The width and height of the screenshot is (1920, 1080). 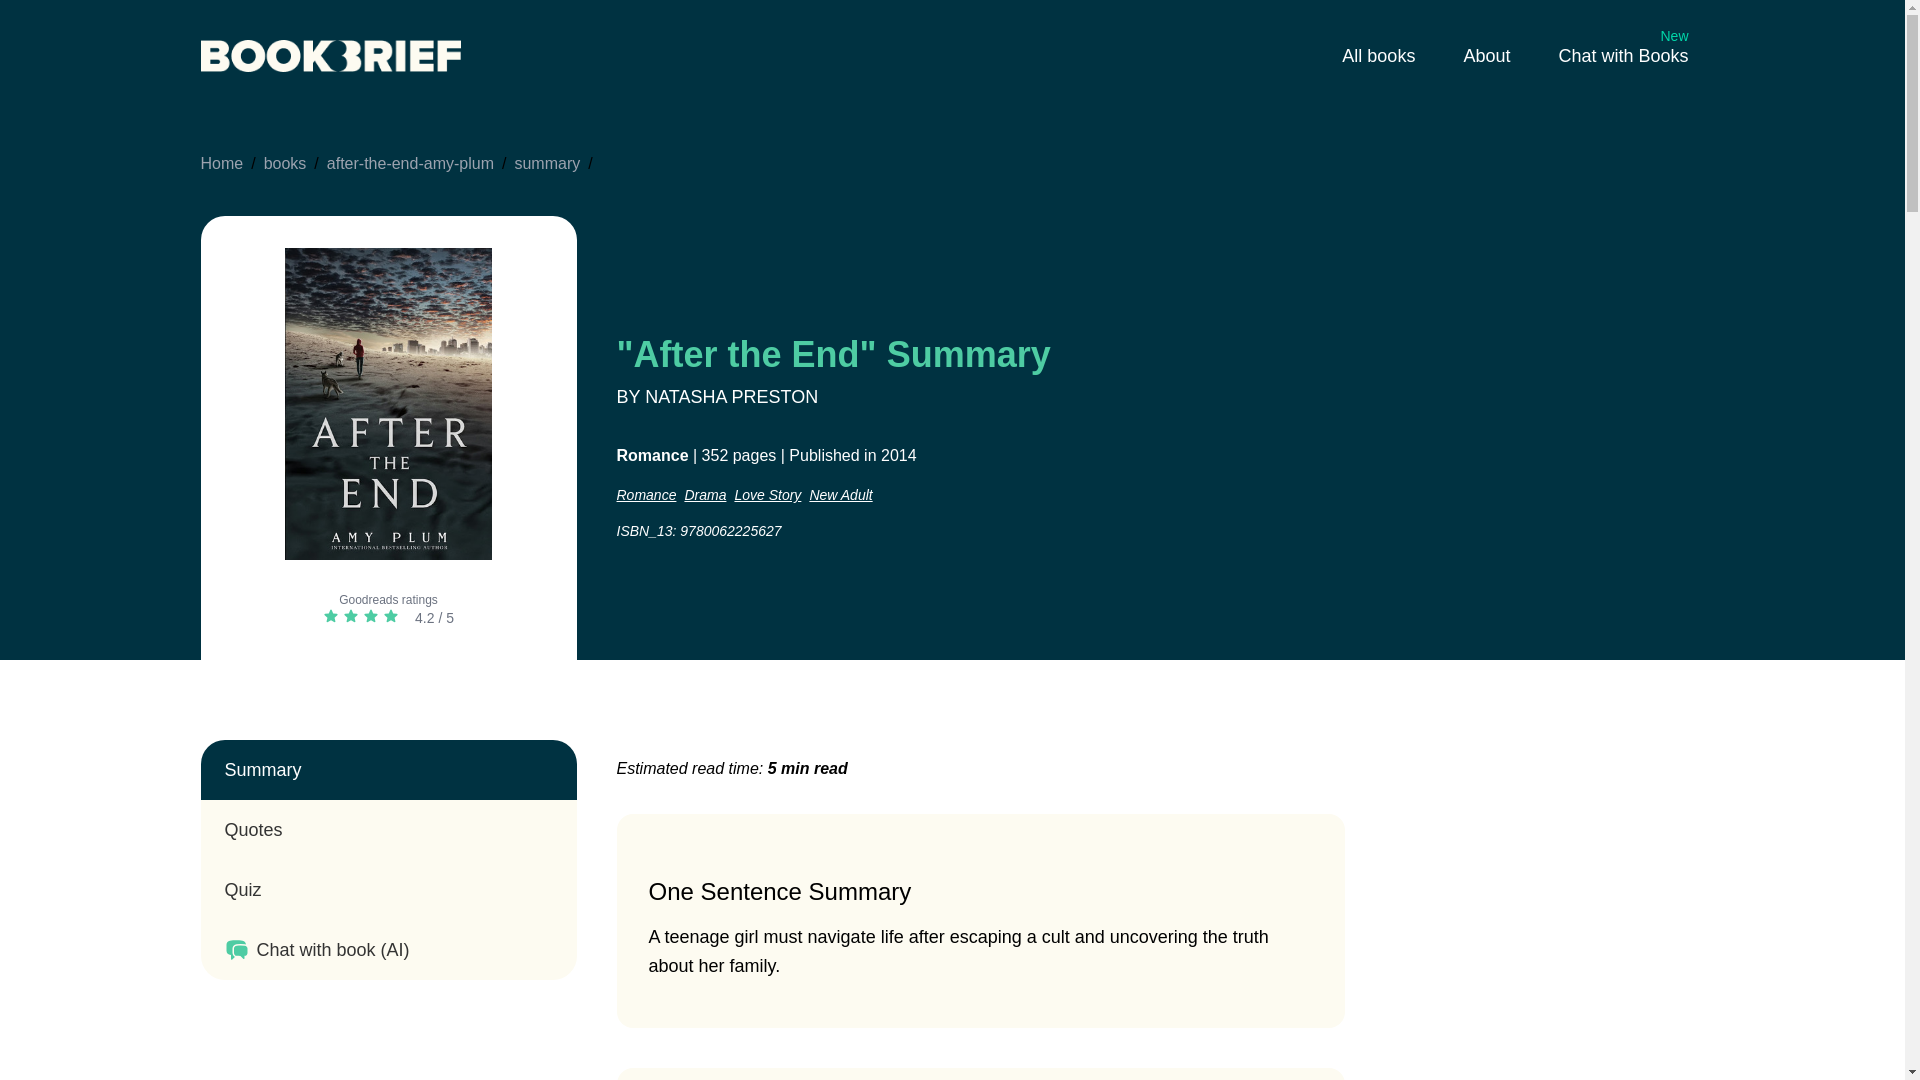 What do you see at coordinates (388, 890) in the screenshot?
I see `NATASHA PRESTON` at bounding box center [388, 890].